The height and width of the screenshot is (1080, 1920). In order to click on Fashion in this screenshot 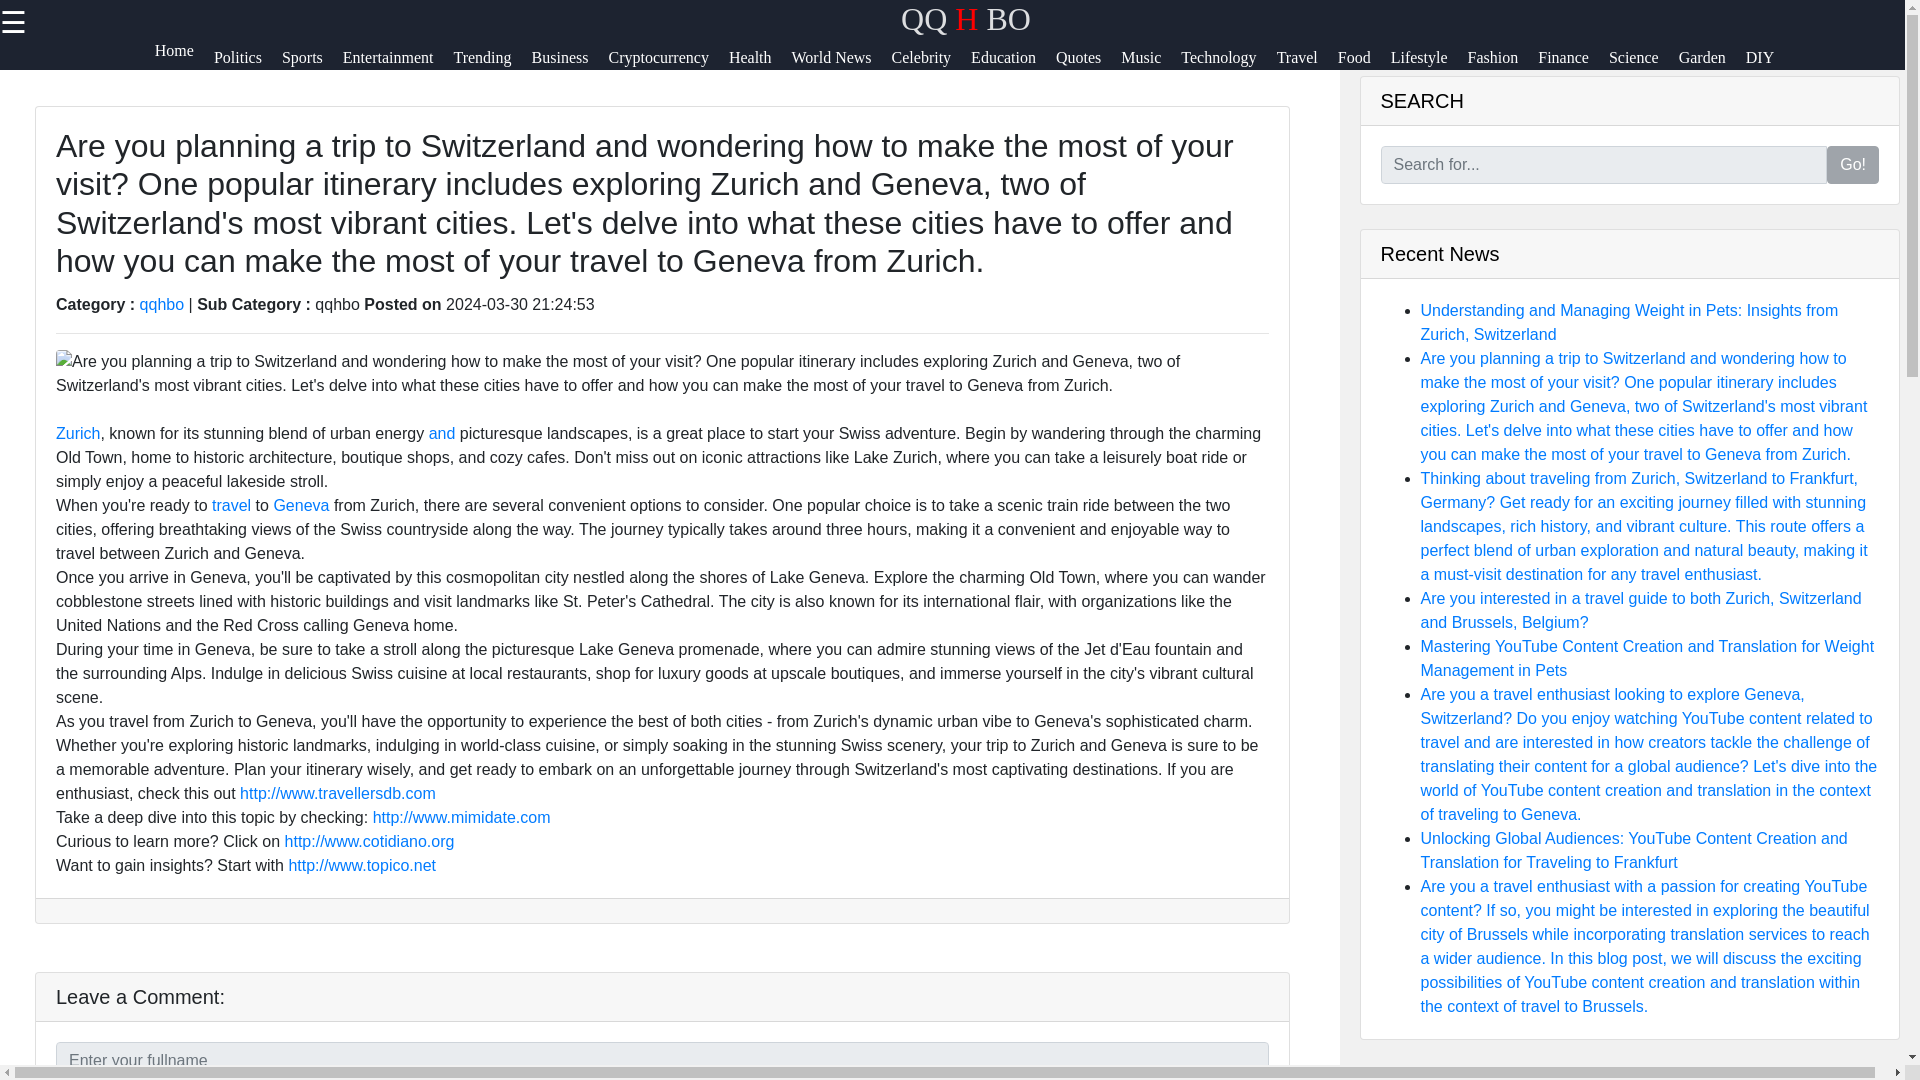, I will do `click(1504, 66)`.